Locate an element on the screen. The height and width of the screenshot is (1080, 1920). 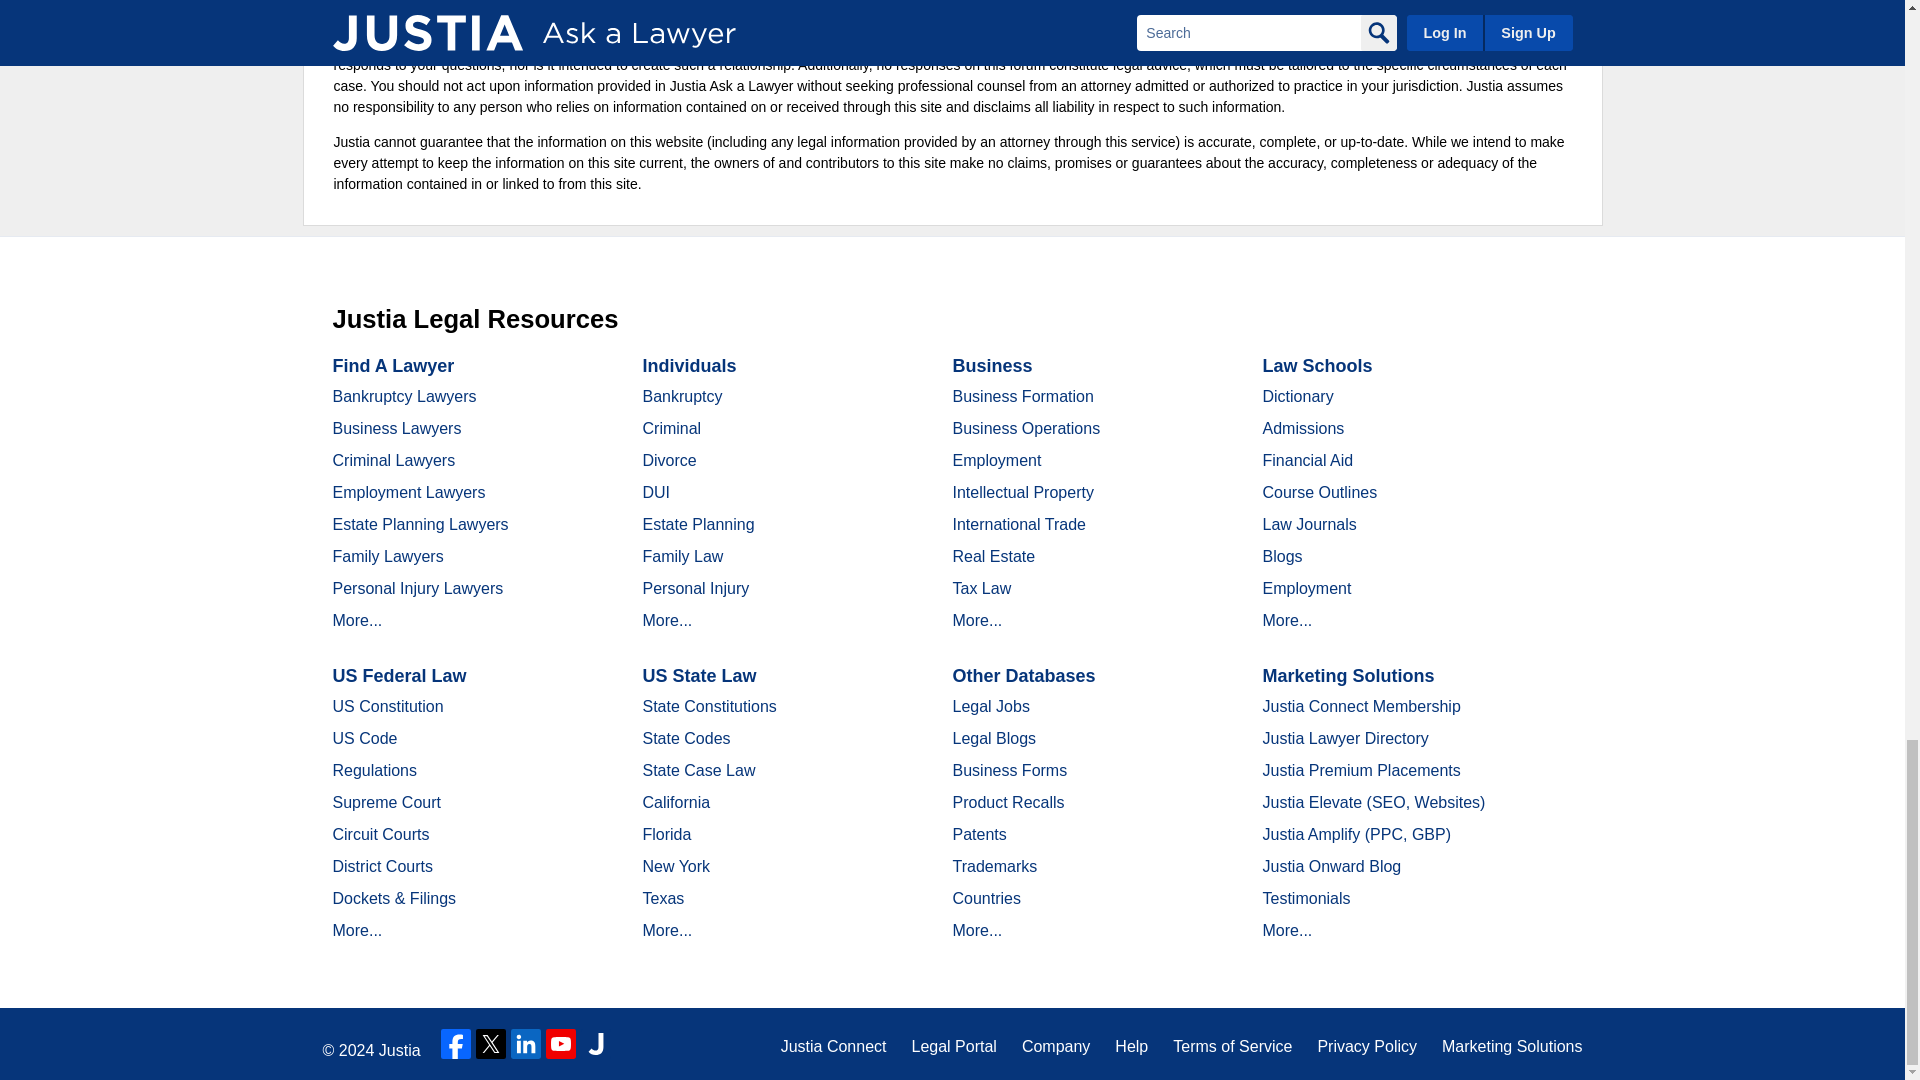
Facebook is located at coordinates (456, 1044).